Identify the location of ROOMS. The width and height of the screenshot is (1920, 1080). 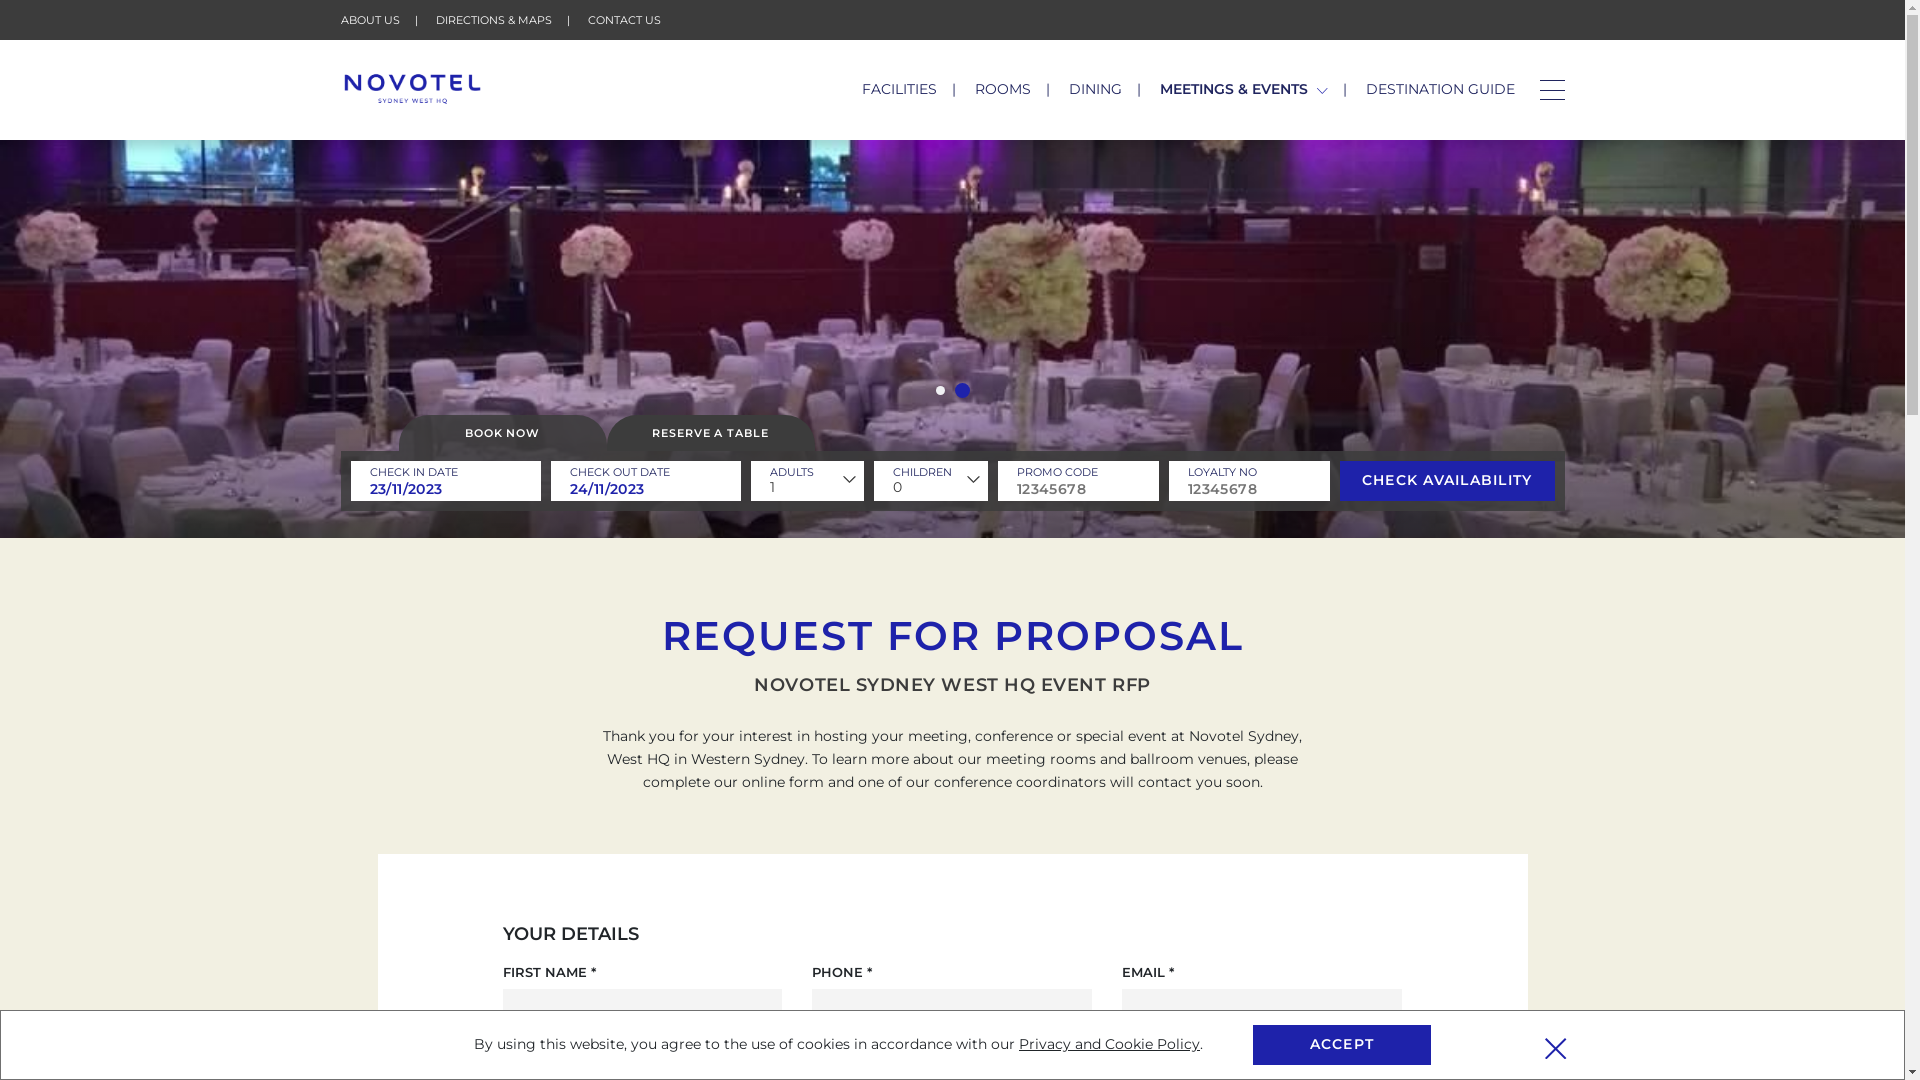
(1003, 89).